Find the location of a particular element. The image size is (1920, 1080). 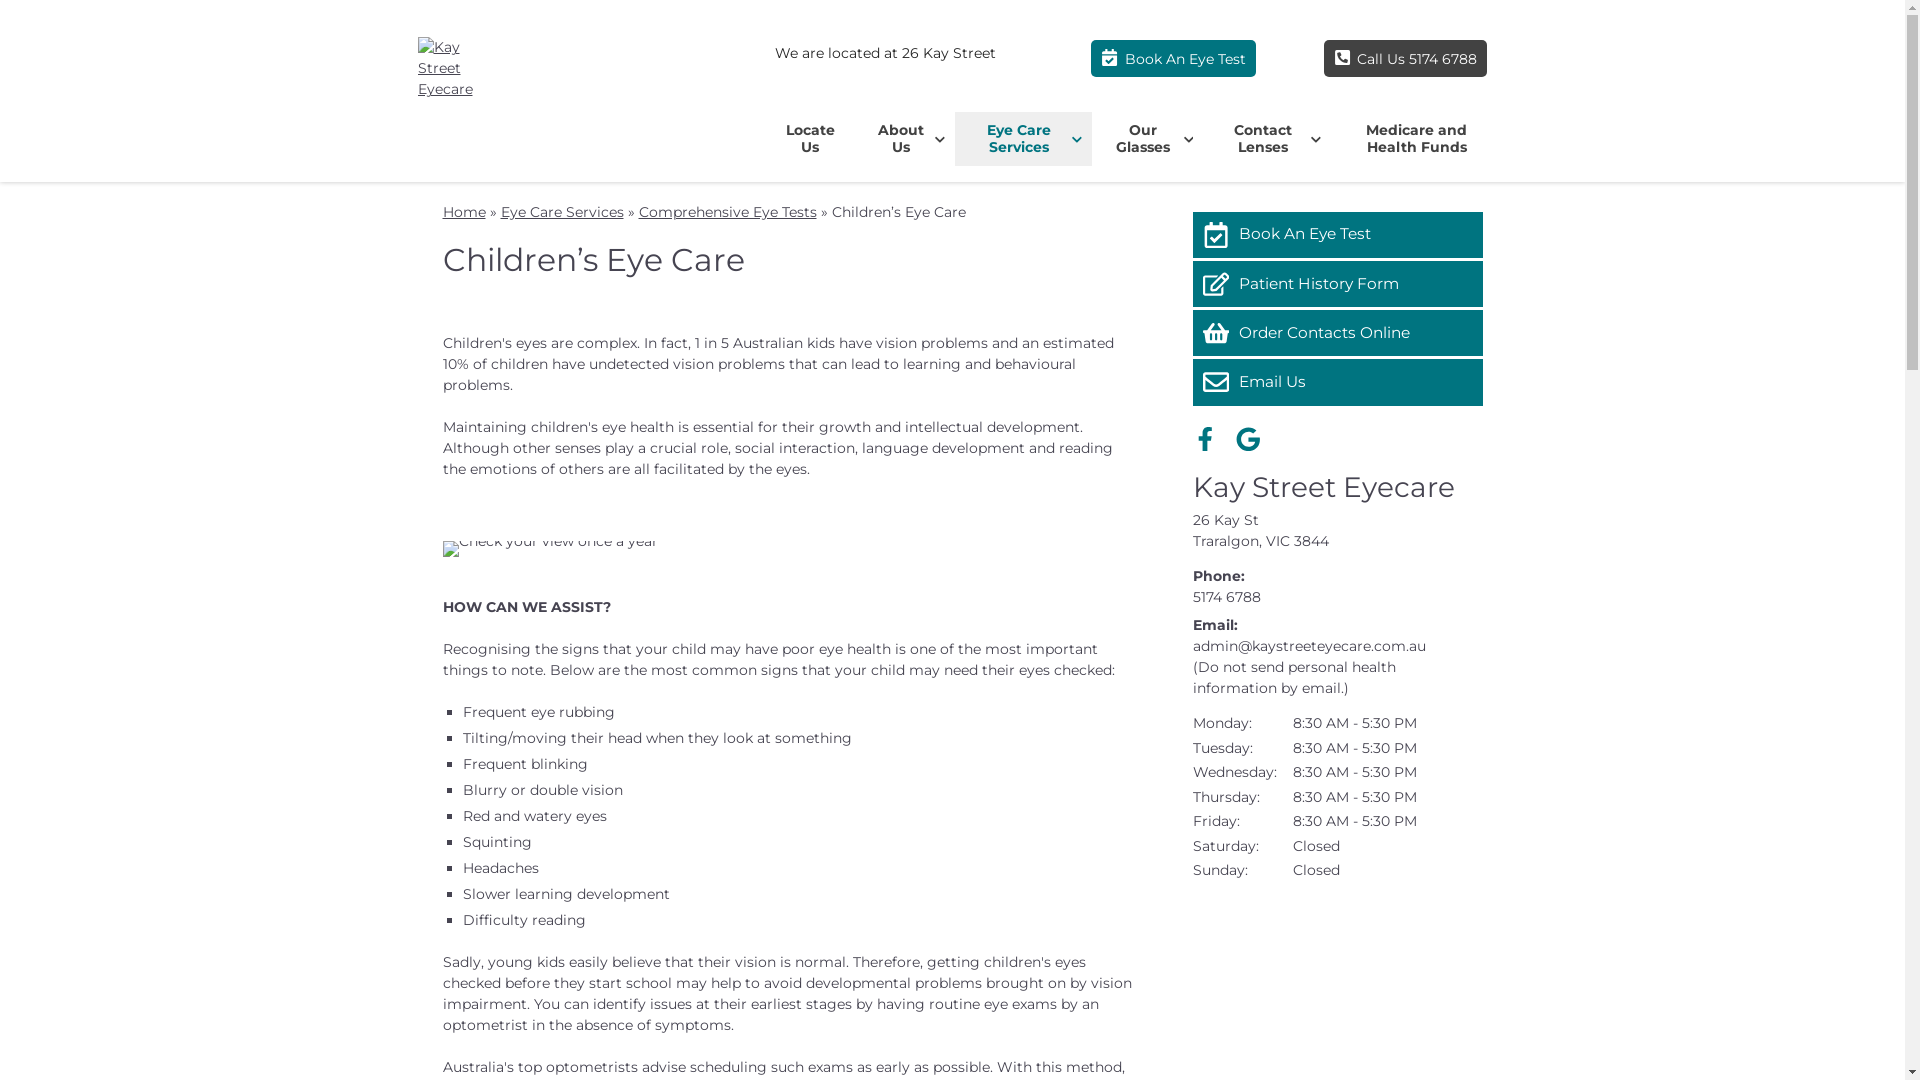

Home is located at coordinates (464, 212).